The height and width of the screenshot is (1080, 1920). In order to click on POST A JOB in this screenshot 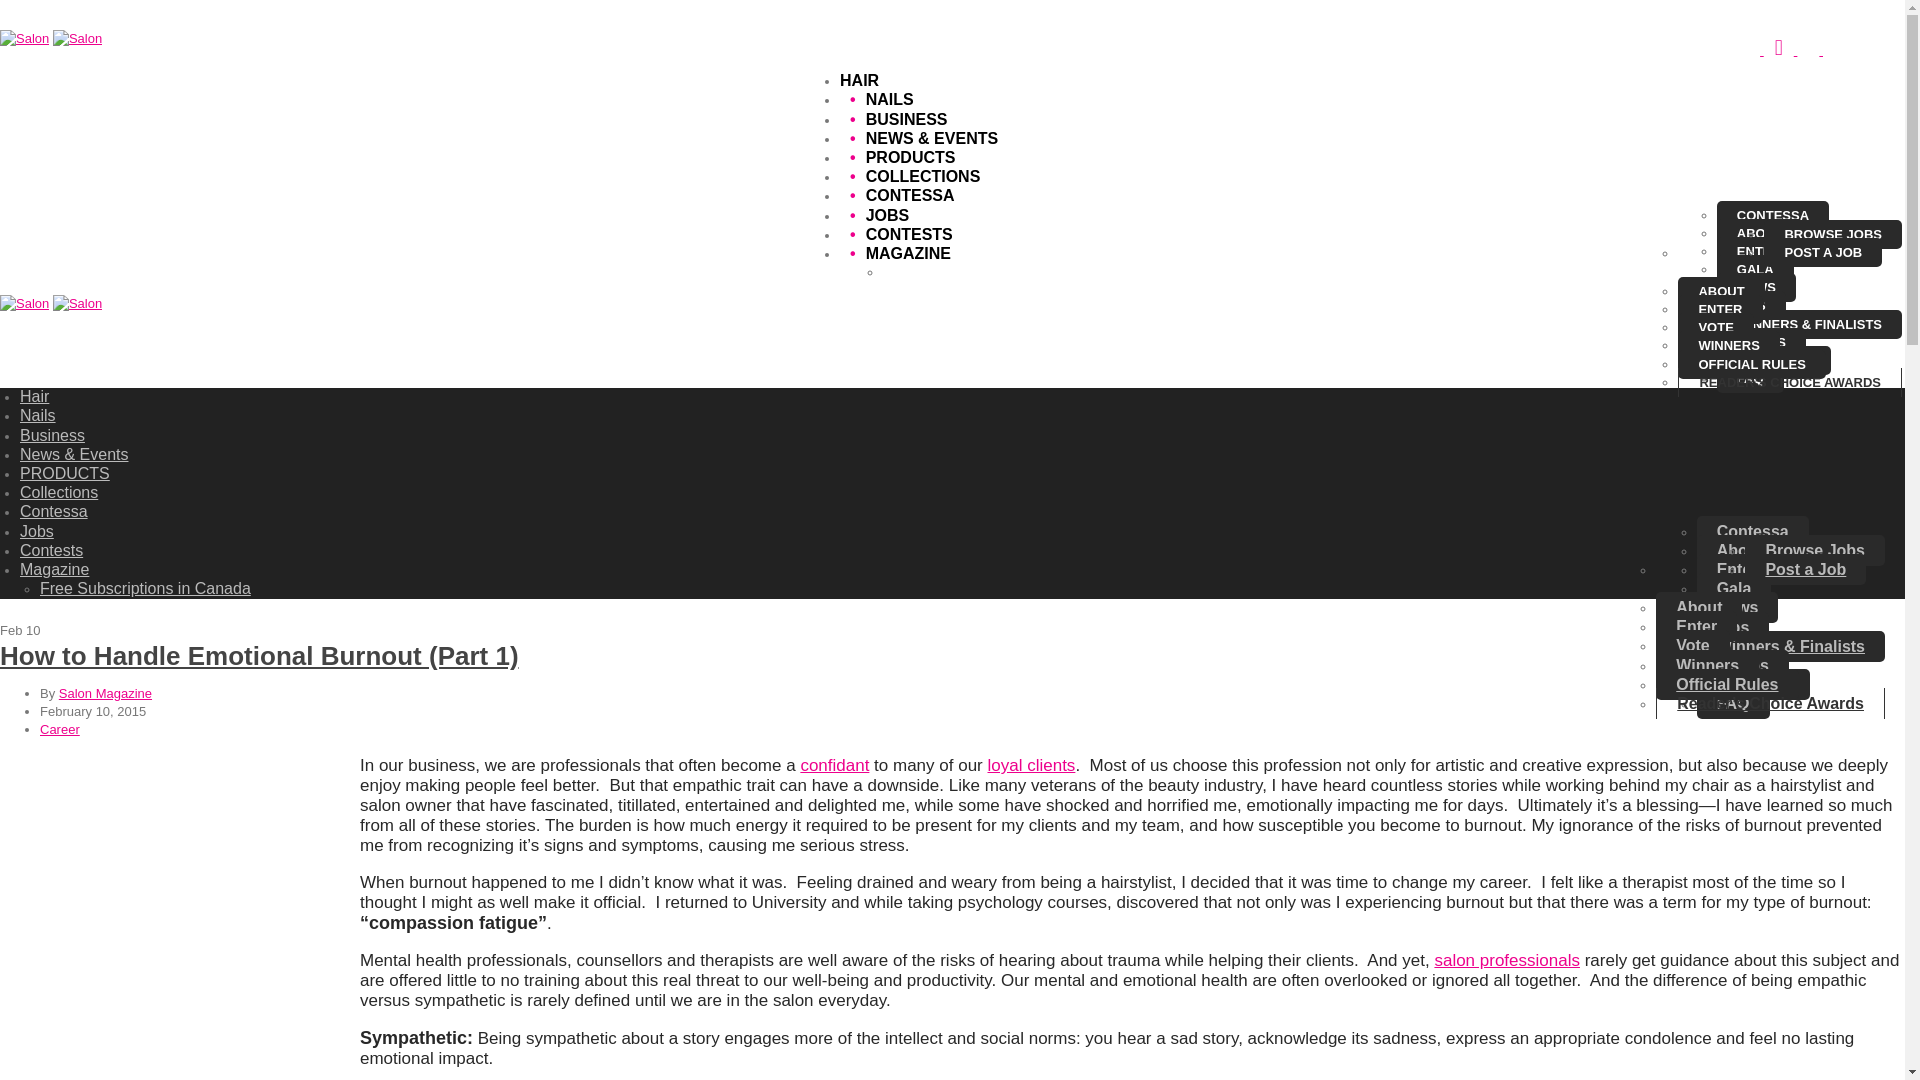, I will do `click(1822, 252)`.